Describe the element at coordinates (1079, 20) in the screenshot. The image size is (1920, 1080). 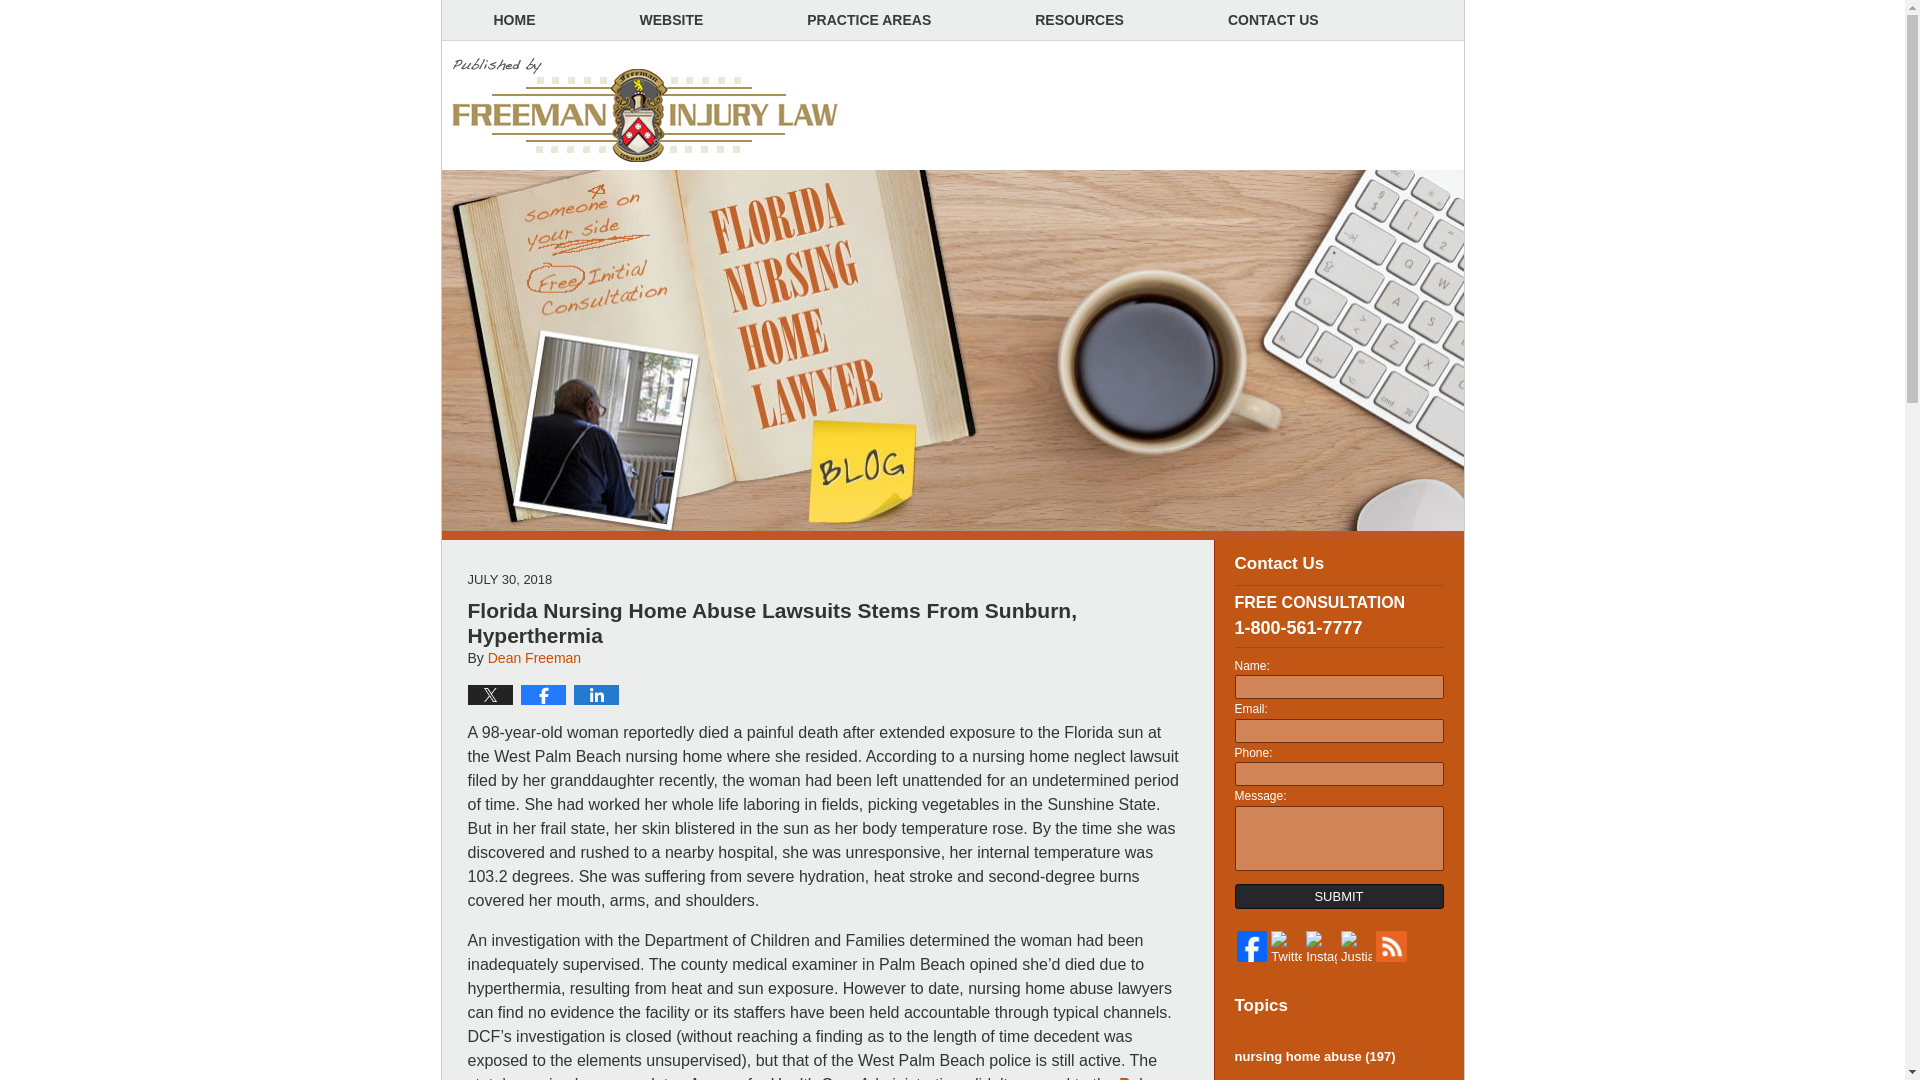
I see `RESOURCES` at that location.